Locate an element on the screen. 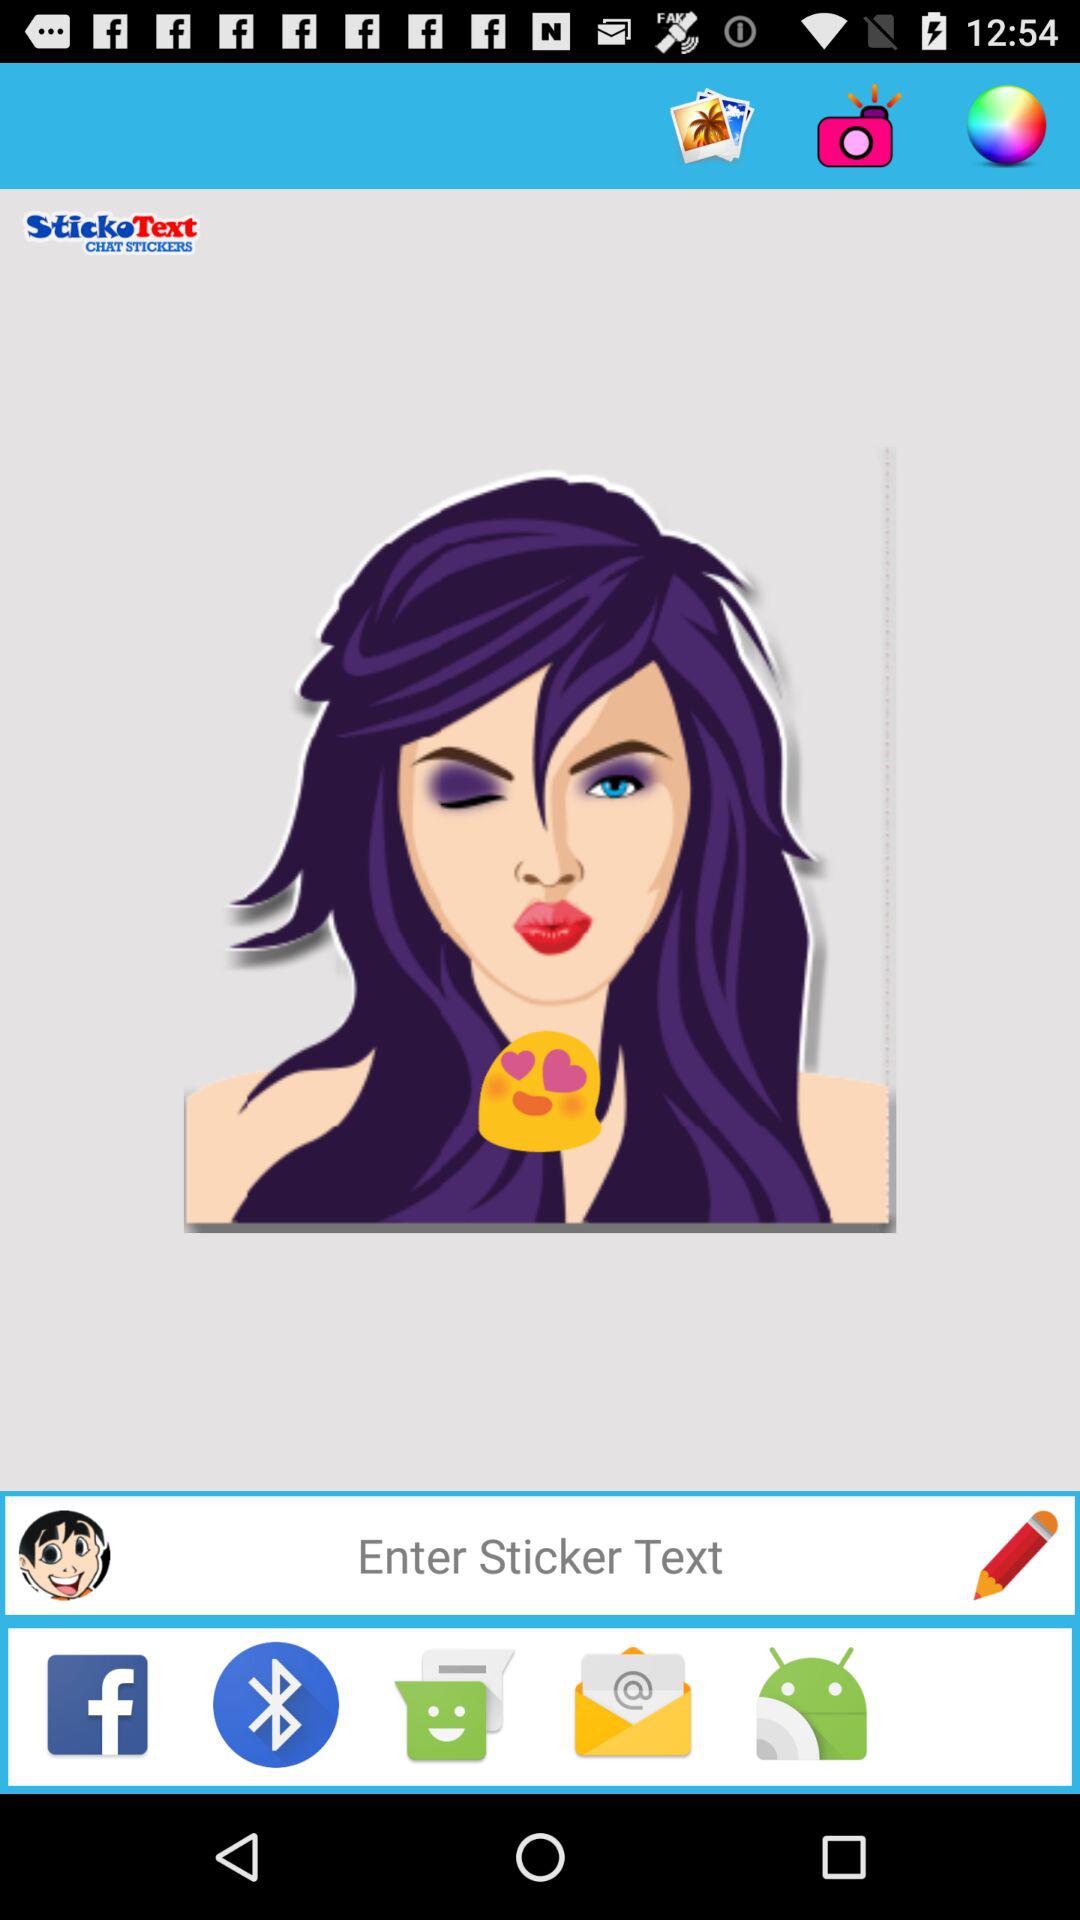  select the icon next to bluetooth icon is located at coordinates (455, 1704).